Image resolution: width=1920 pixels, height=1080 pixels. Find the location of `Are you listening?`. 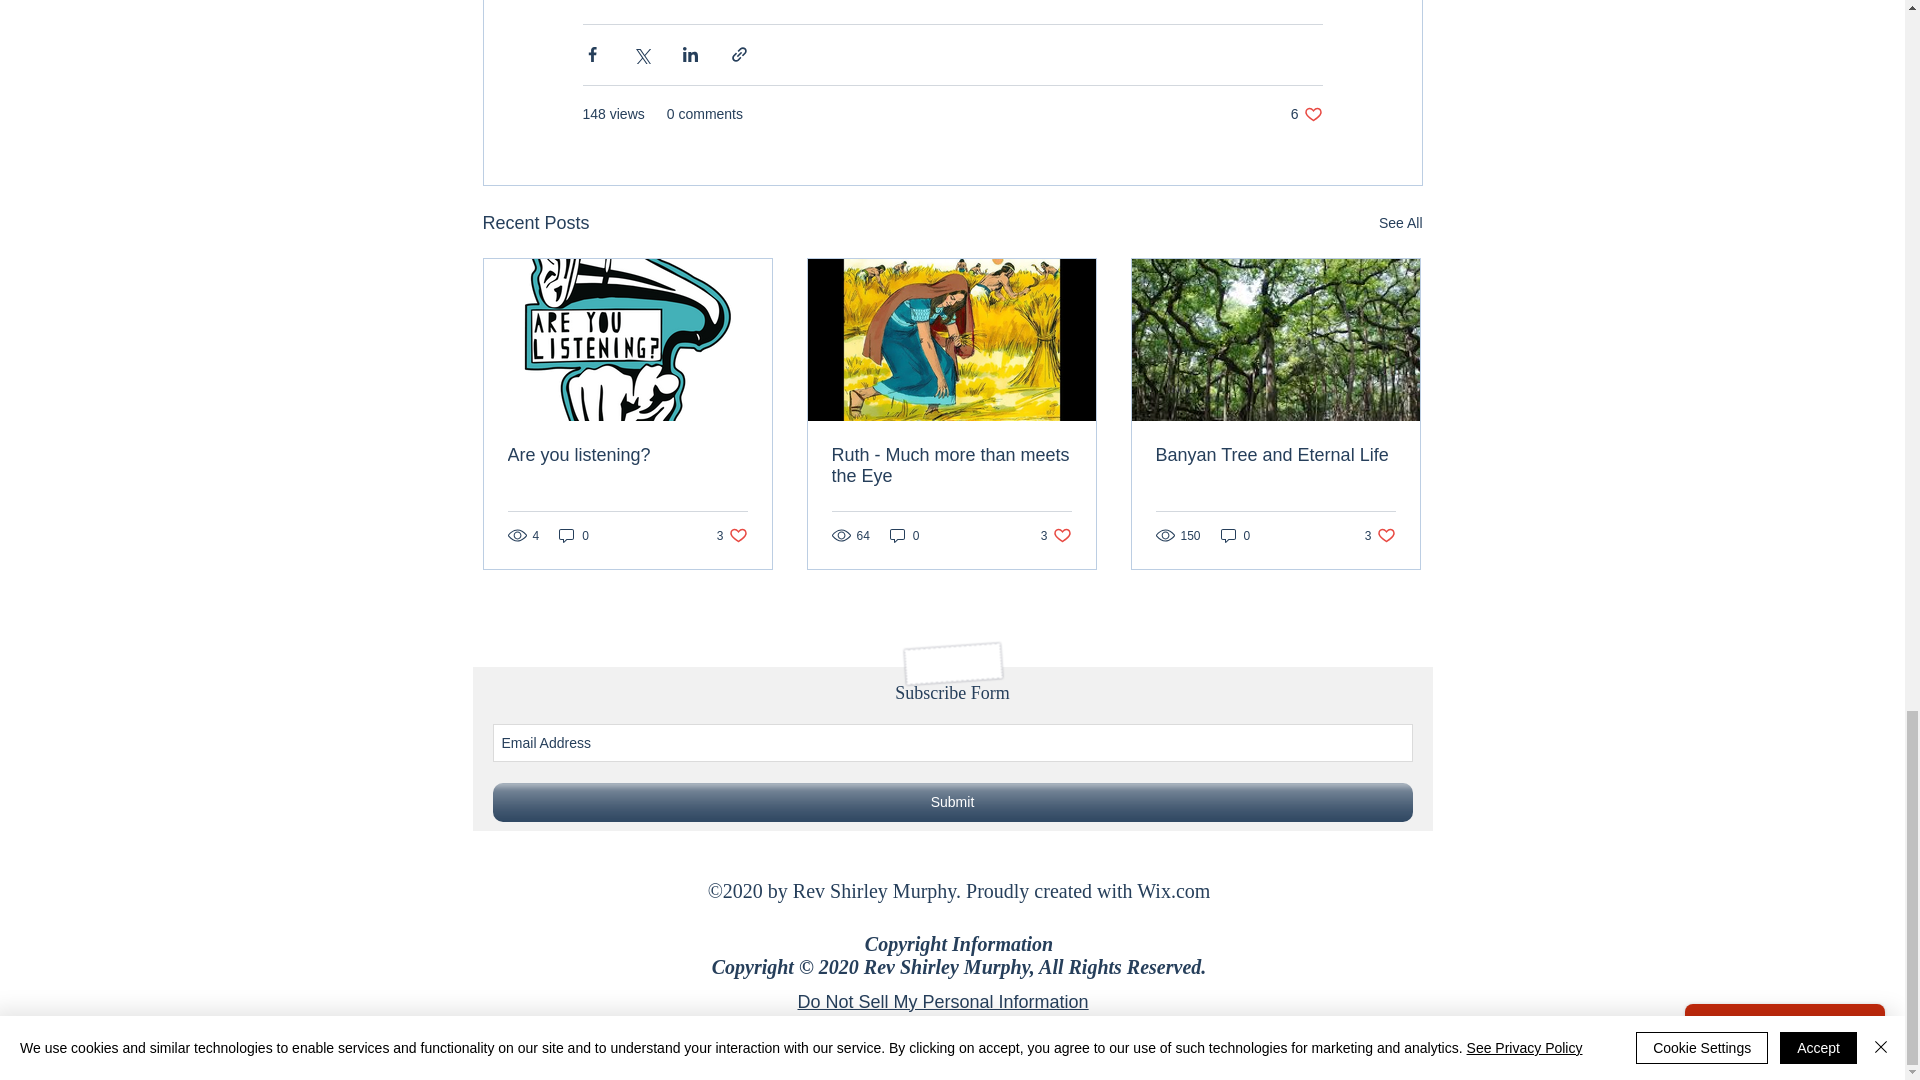

Are you listening? is located at coordinates (1306, 114).